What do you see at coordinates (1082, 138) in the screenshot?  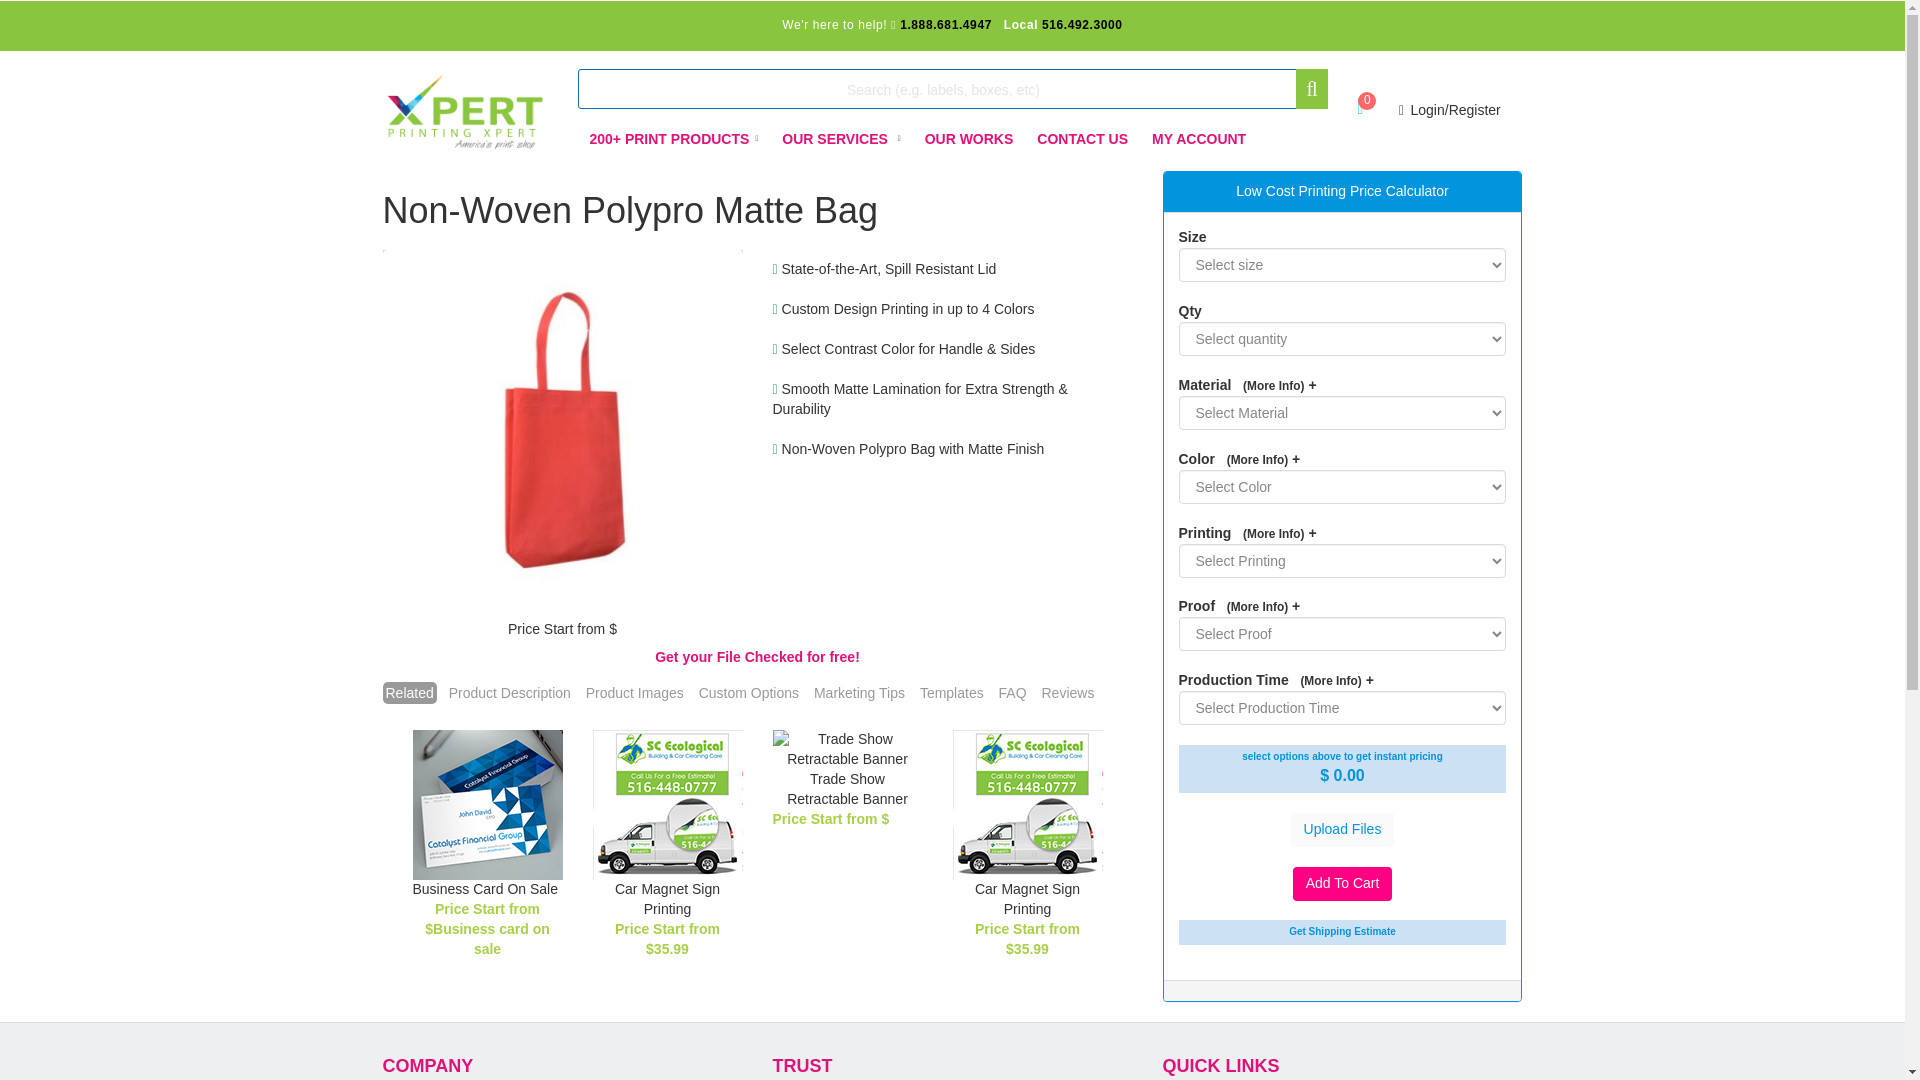 I see `Contact Us` at bounding box center [1082, 138].